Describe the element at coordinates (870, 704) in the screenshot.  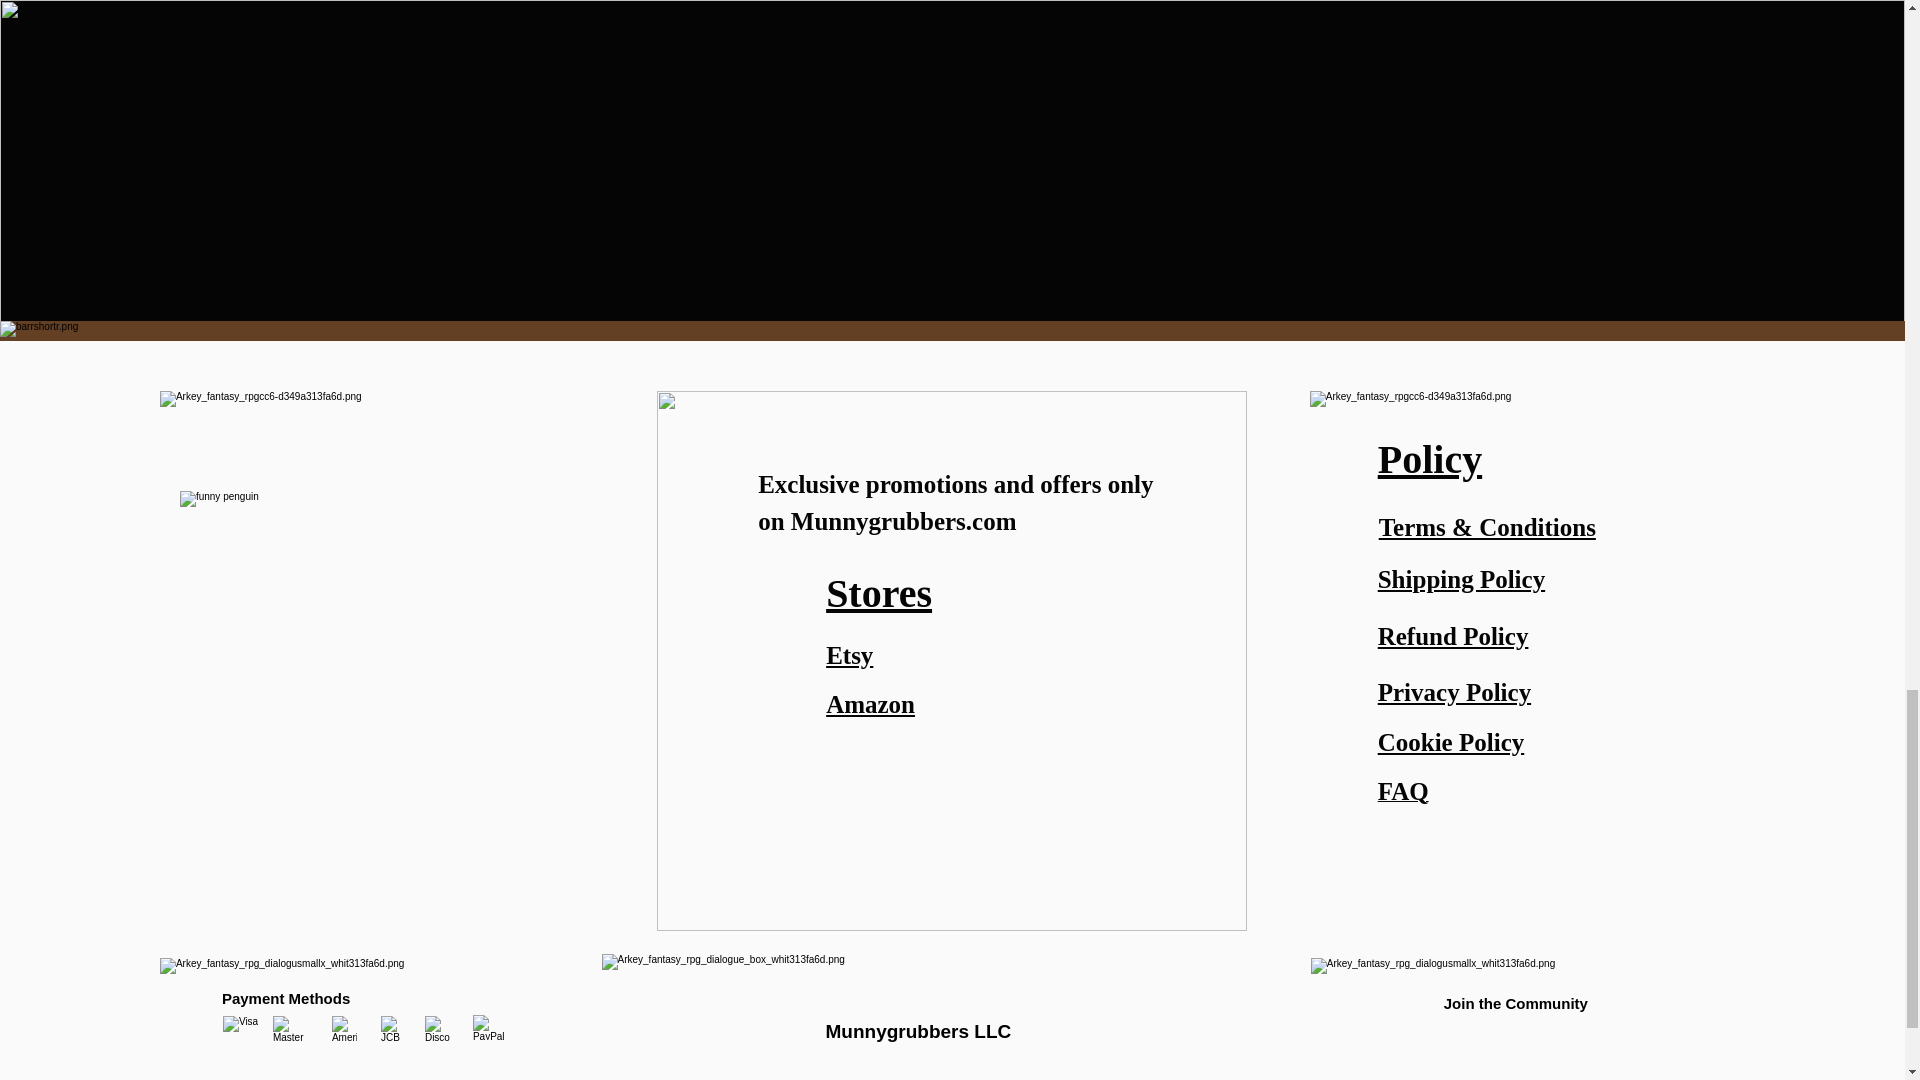
I see `Amazon` at that location.